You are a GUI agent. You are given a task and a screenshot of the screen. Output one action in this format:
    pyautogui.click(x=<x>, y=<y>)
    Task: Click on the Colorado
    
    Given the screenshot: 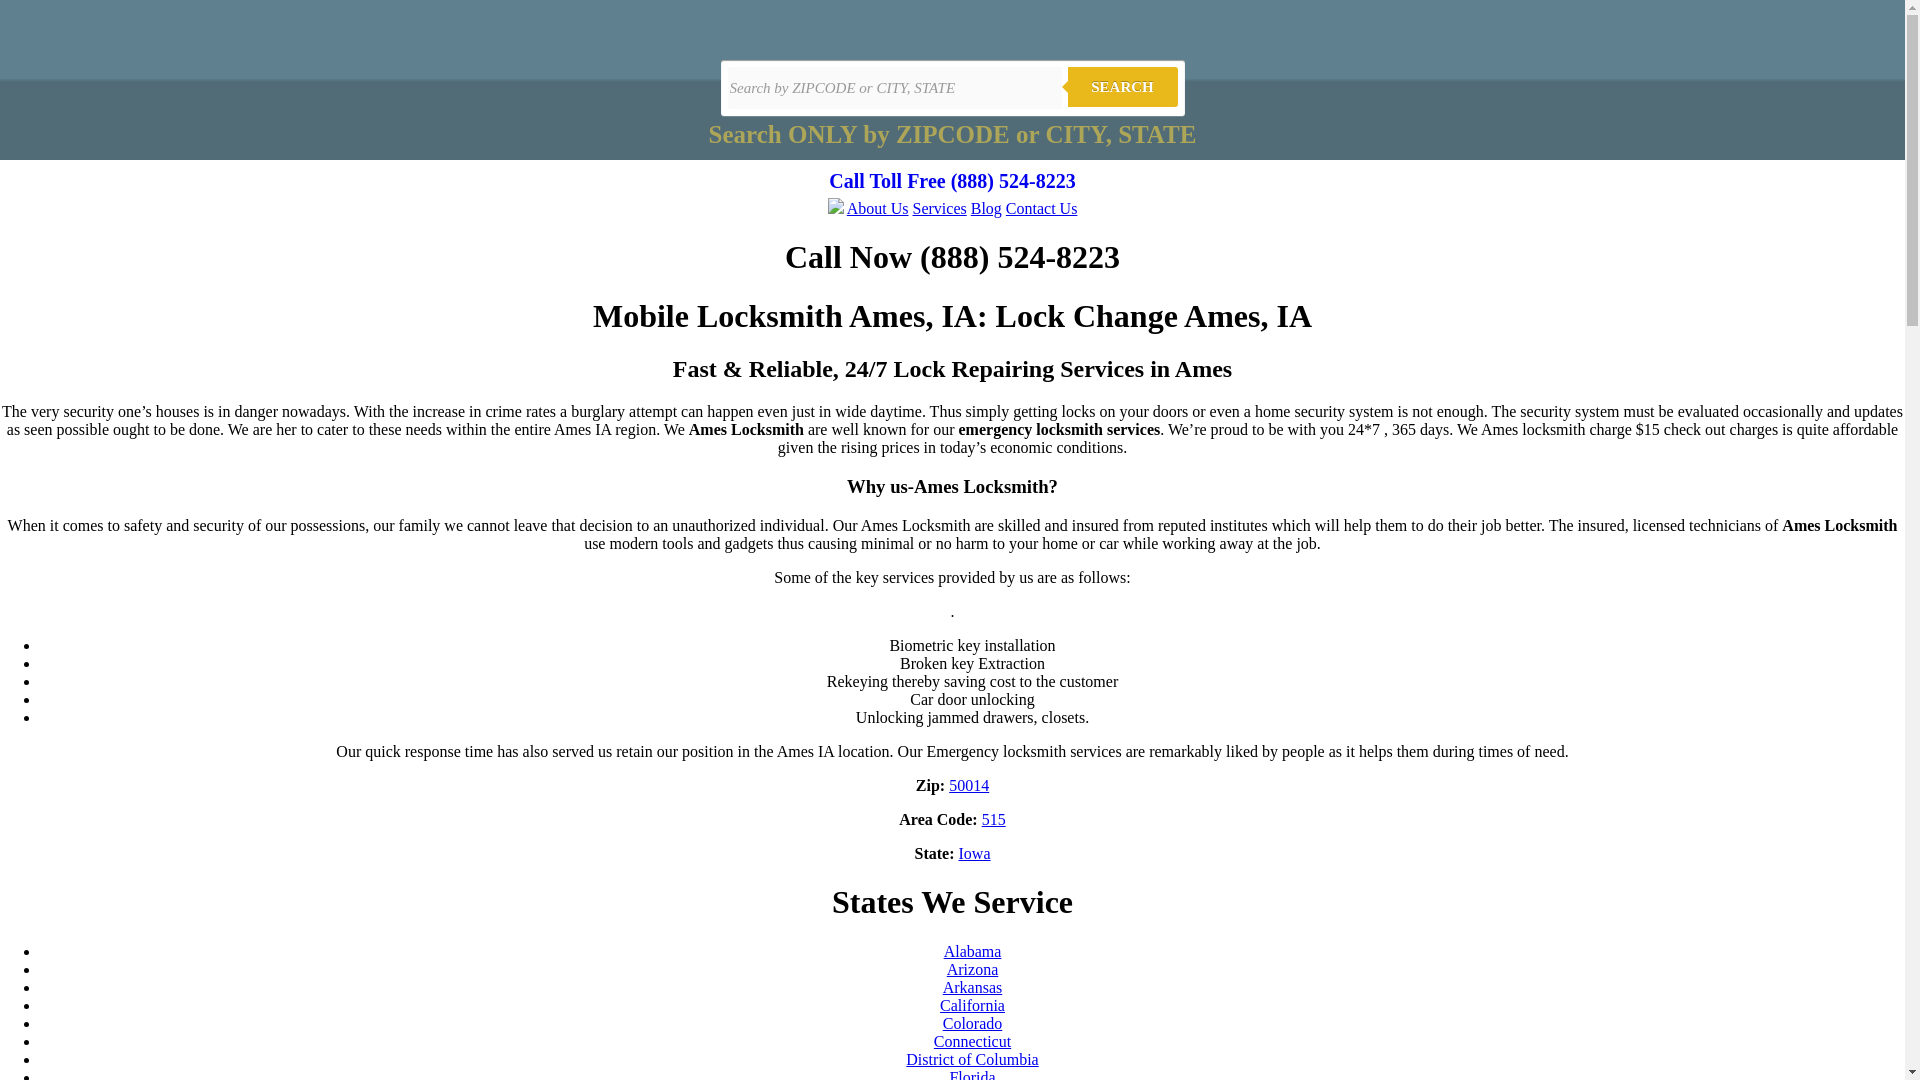 What is the action you would take?
    pyautogui.click(x=972, y=1024)
    